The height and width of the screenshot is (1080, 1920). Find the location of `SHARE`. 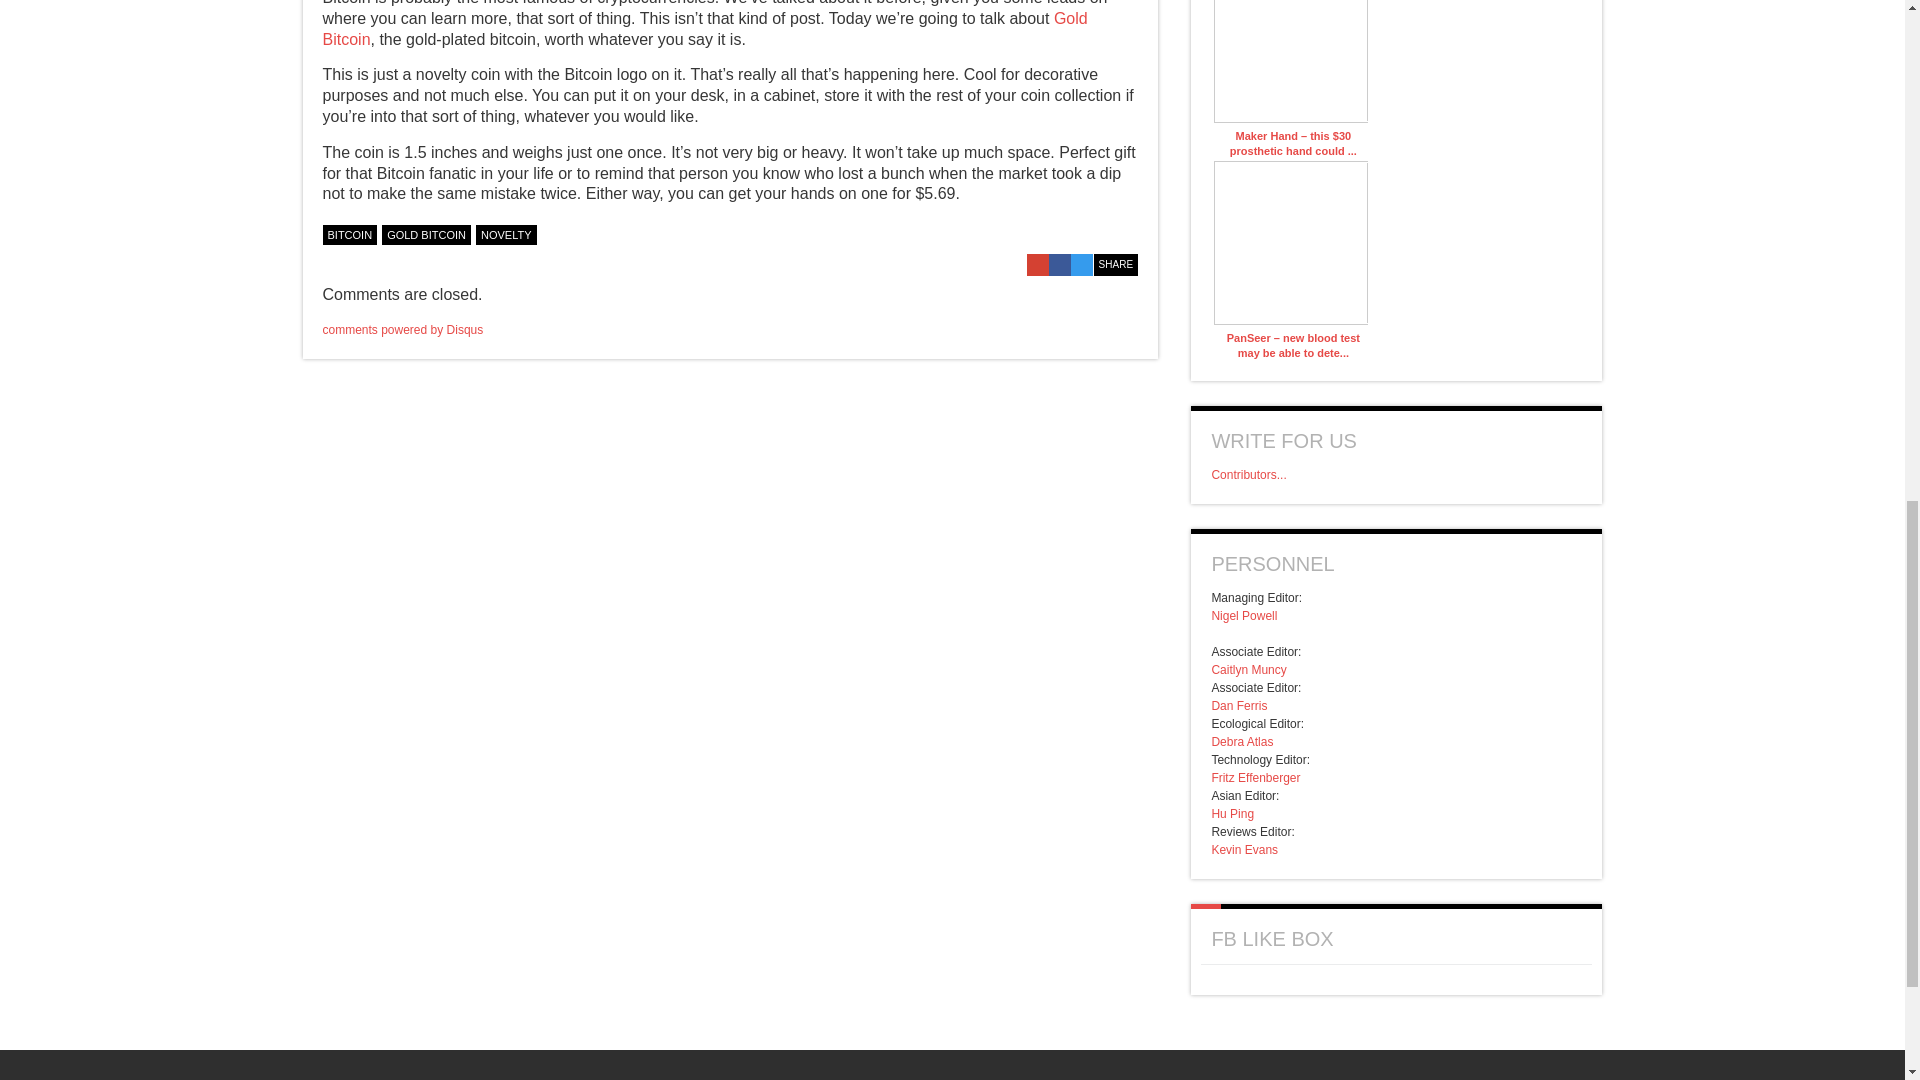

SHARE is located at coordinates (1116, 264).